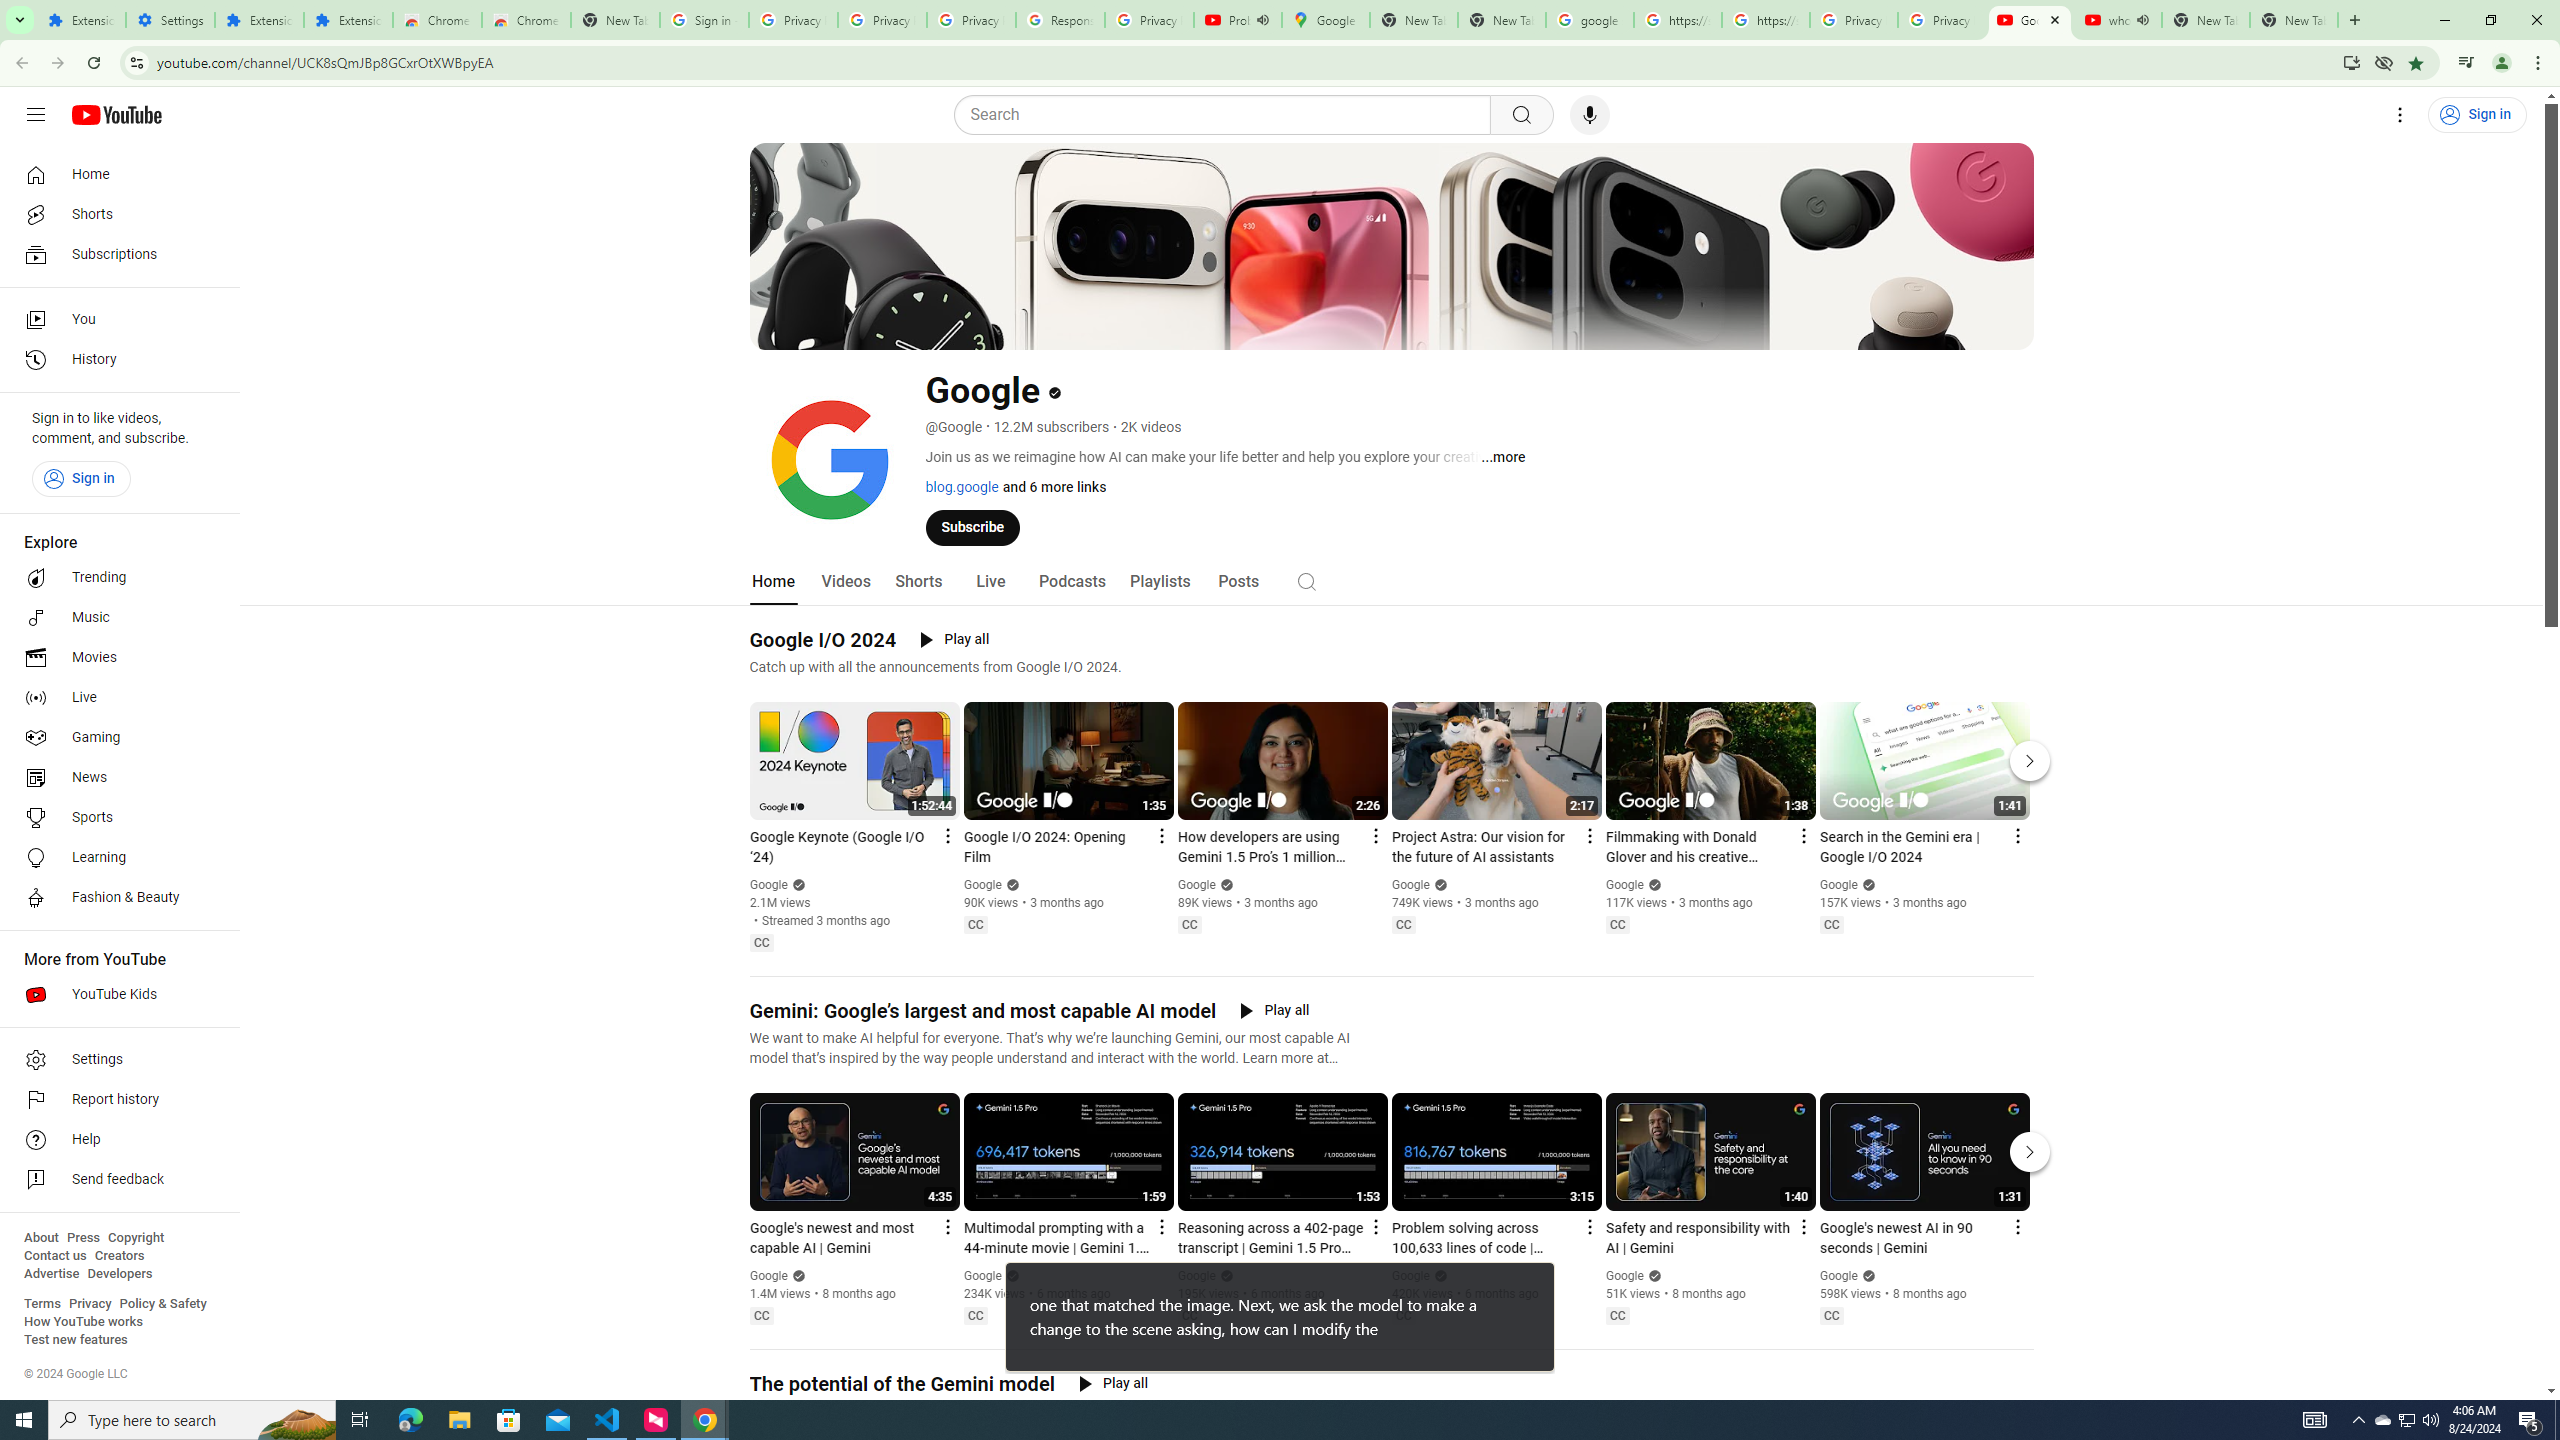  I want to click on New Tab, so click(2294, 20).